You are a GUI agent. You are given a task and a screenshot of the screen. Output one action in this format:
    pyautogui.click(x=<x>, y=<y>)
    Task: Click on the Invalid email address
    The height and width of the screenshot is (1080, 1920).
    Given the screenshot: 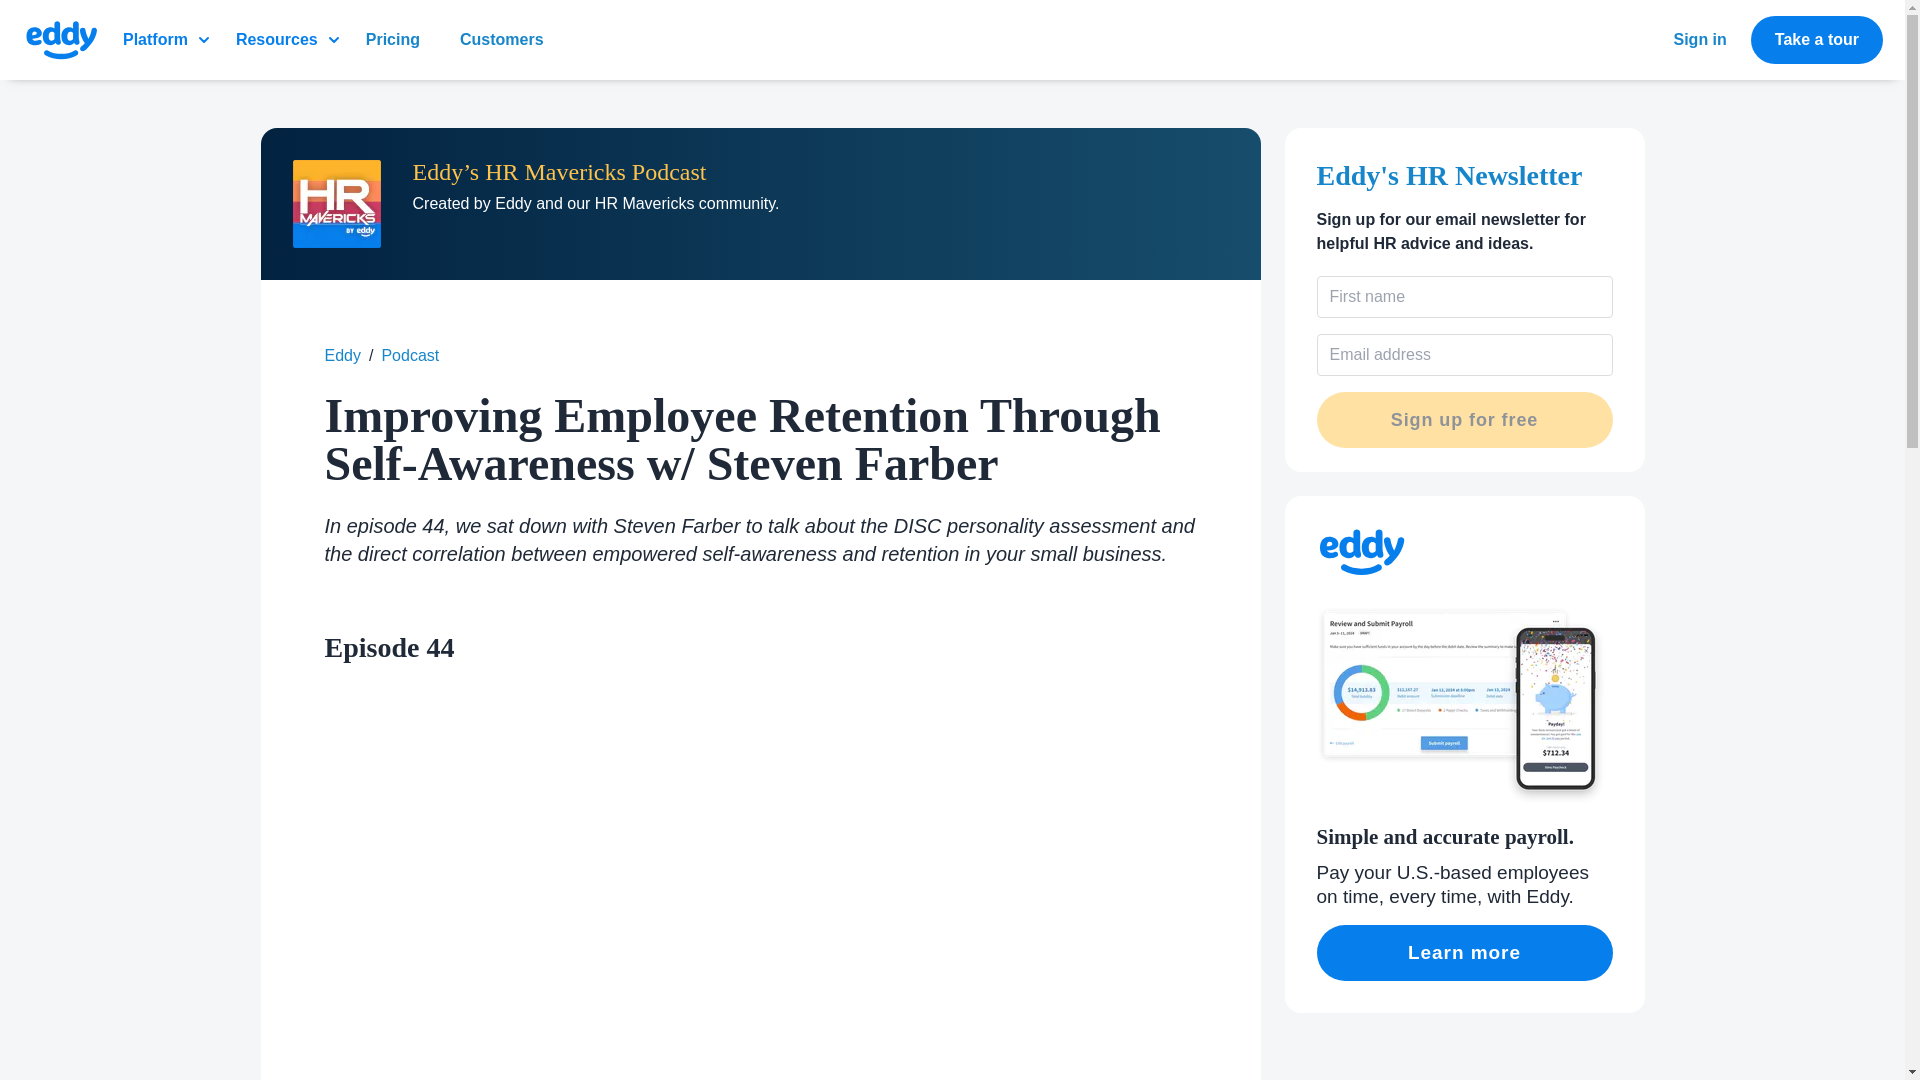 What is the action you would take?
    pyautogui.click(x=1464, y=354)
    